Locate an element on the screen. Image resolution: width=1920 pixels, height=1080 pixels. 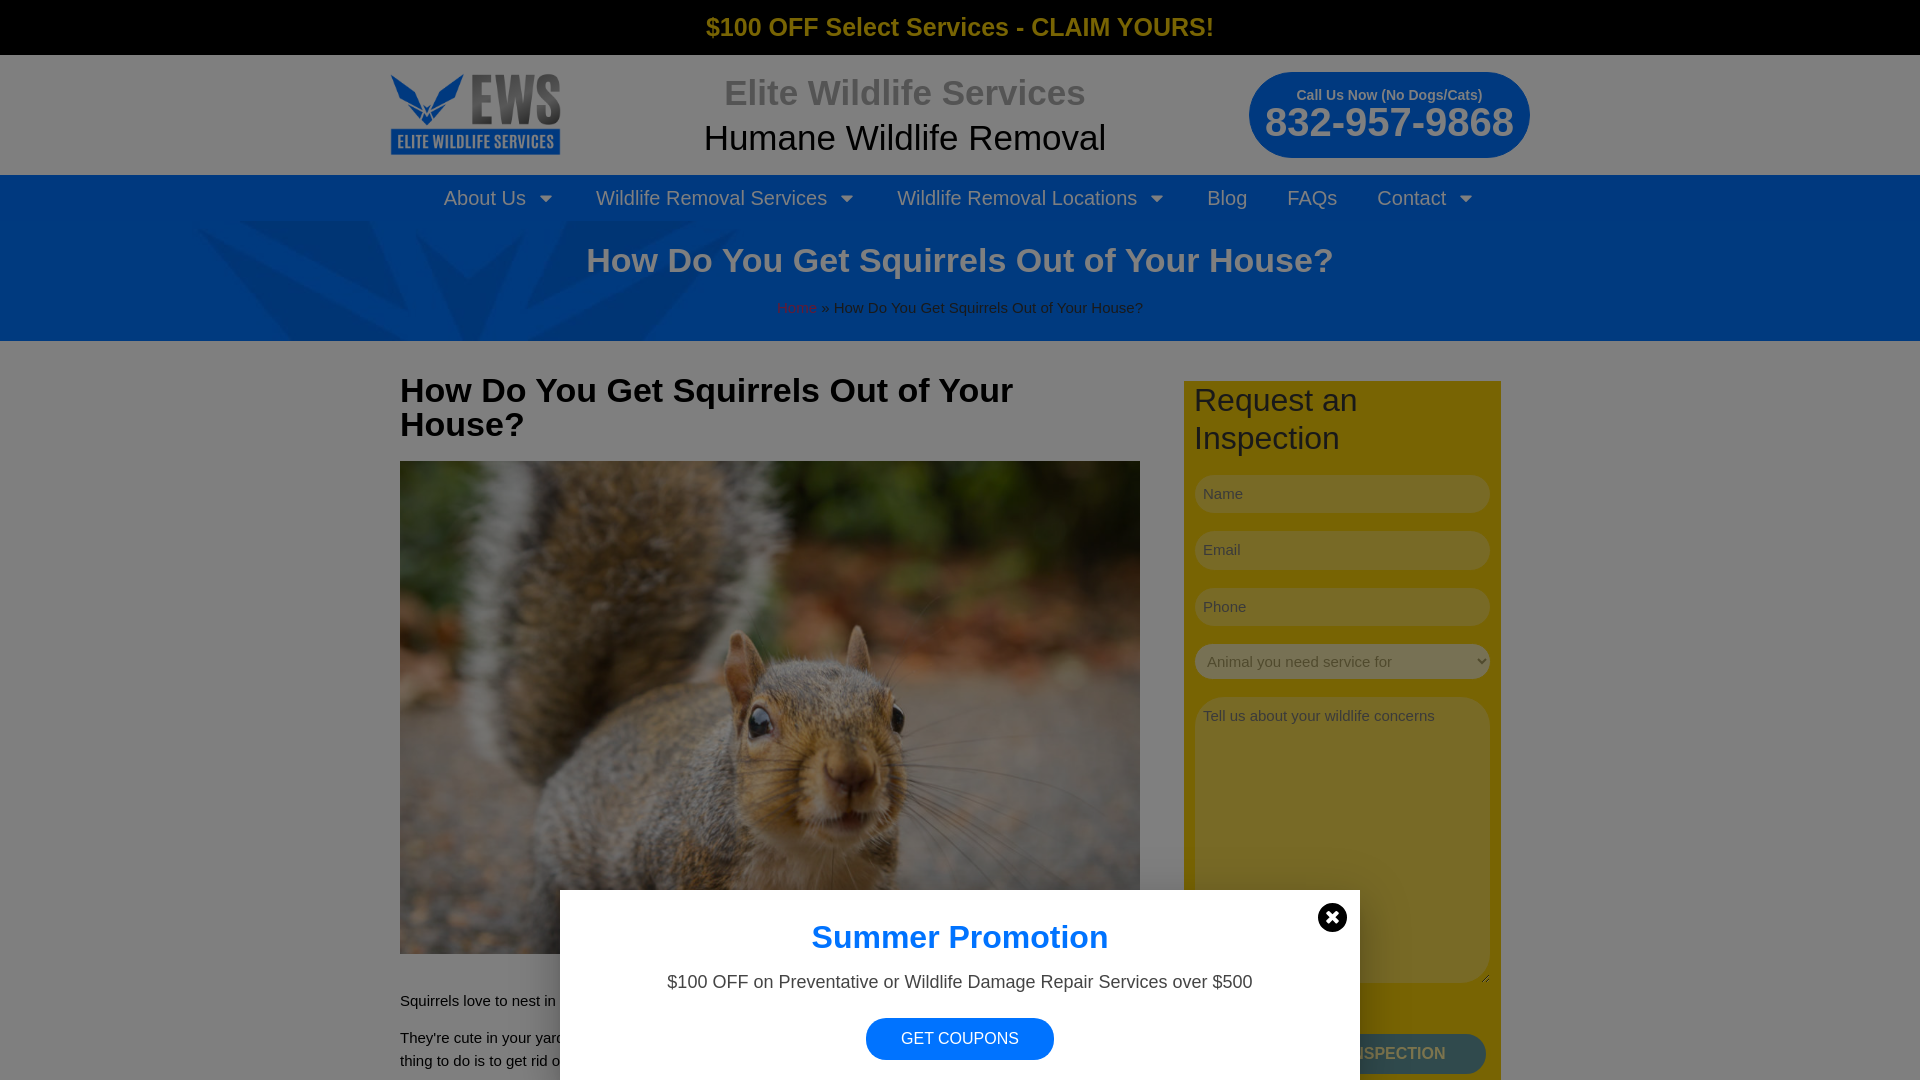
Contact is located at coordinates (1426, 198).